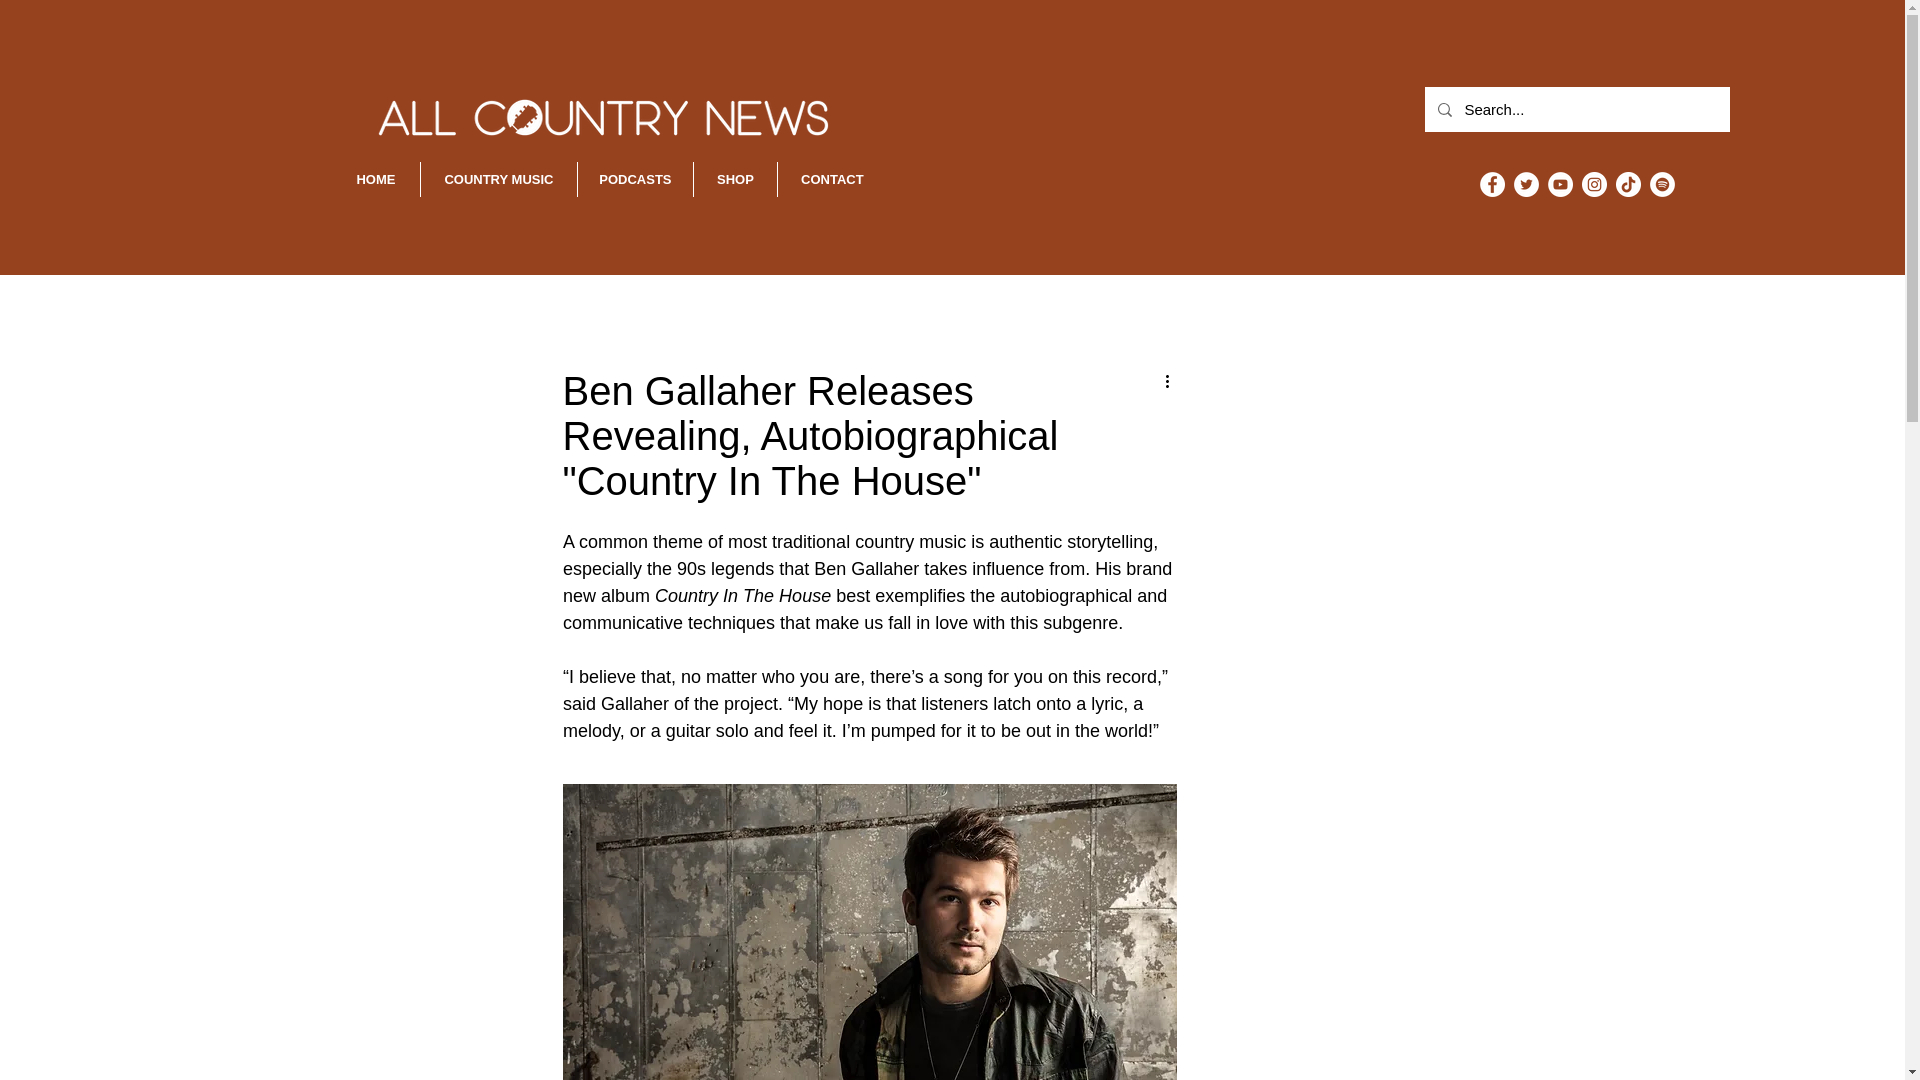 The height and width of the screenshot is (1080, 1920). Describe the element at coordinates (735, 179) in the screenshot. I see `SHOP` at that location.